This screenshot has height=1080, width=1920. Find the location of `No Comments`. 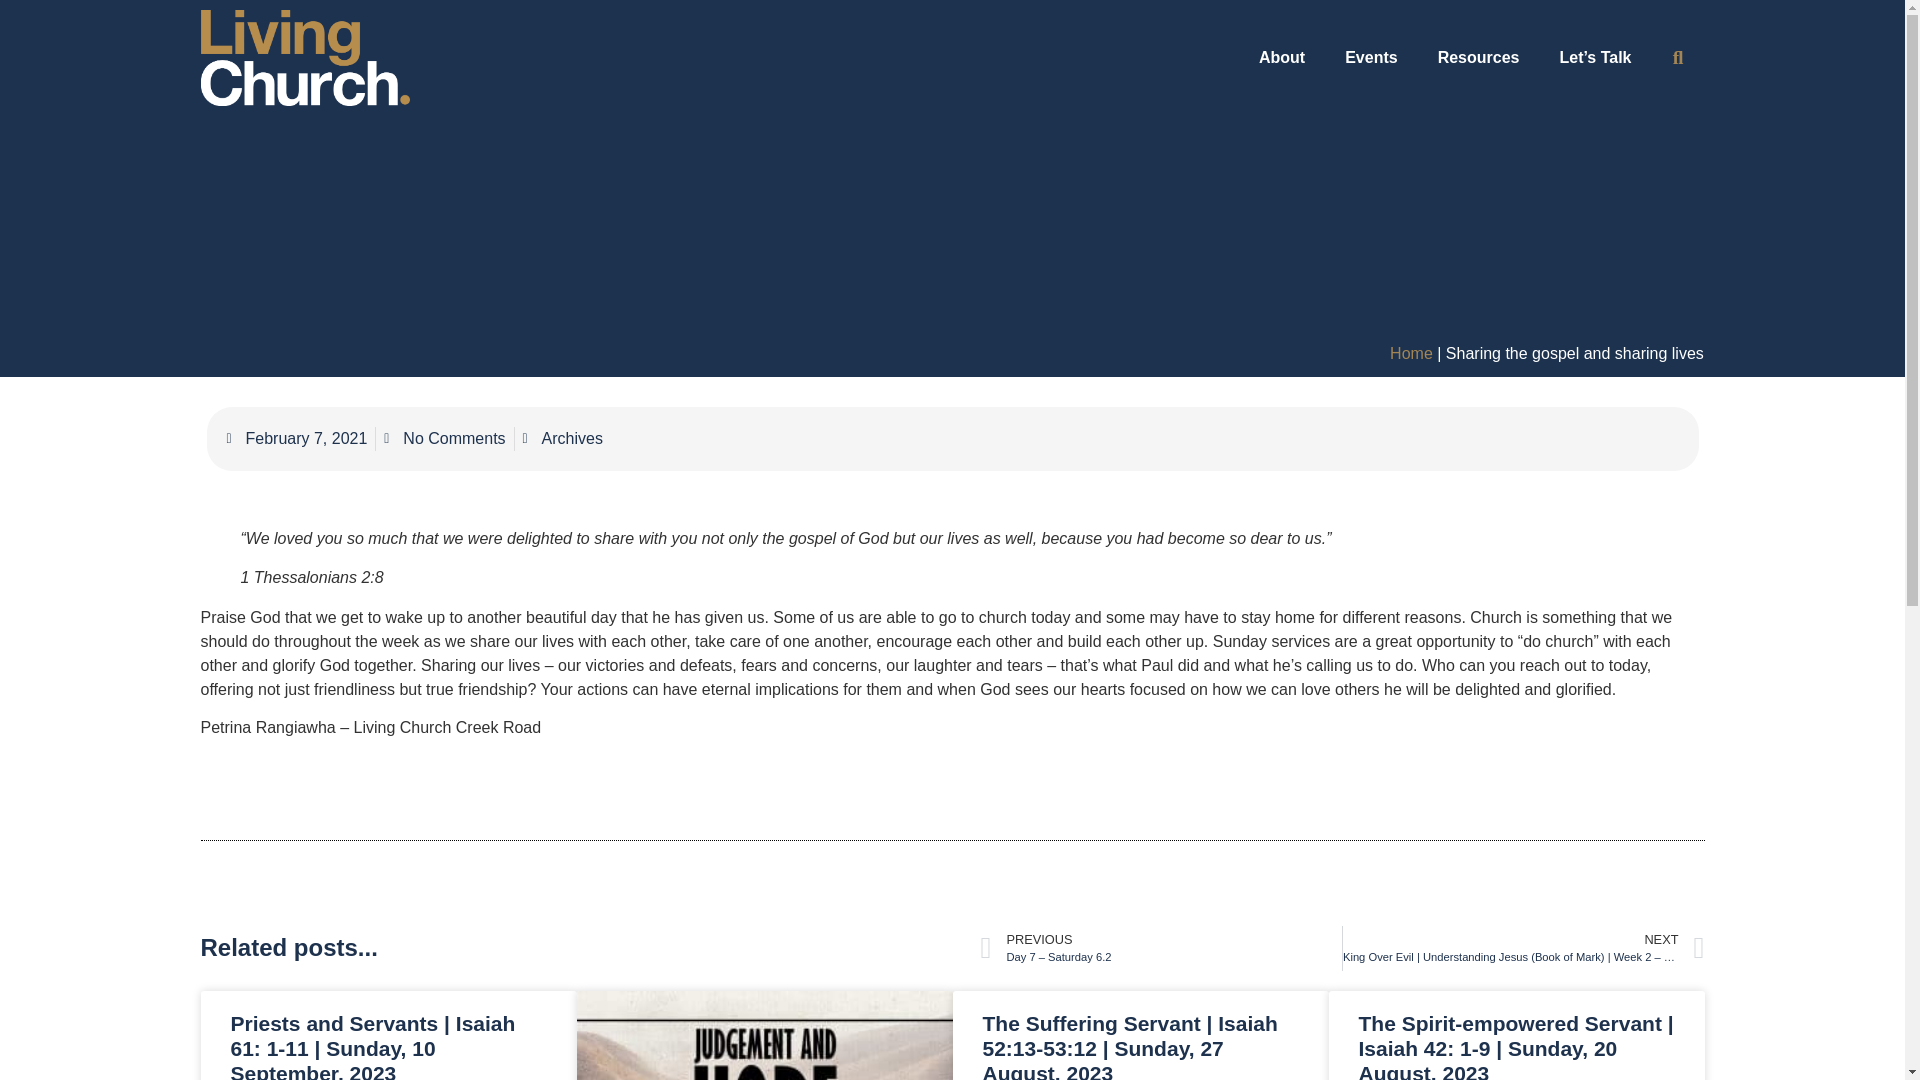

No Comments is located at coordinates (444, 438).